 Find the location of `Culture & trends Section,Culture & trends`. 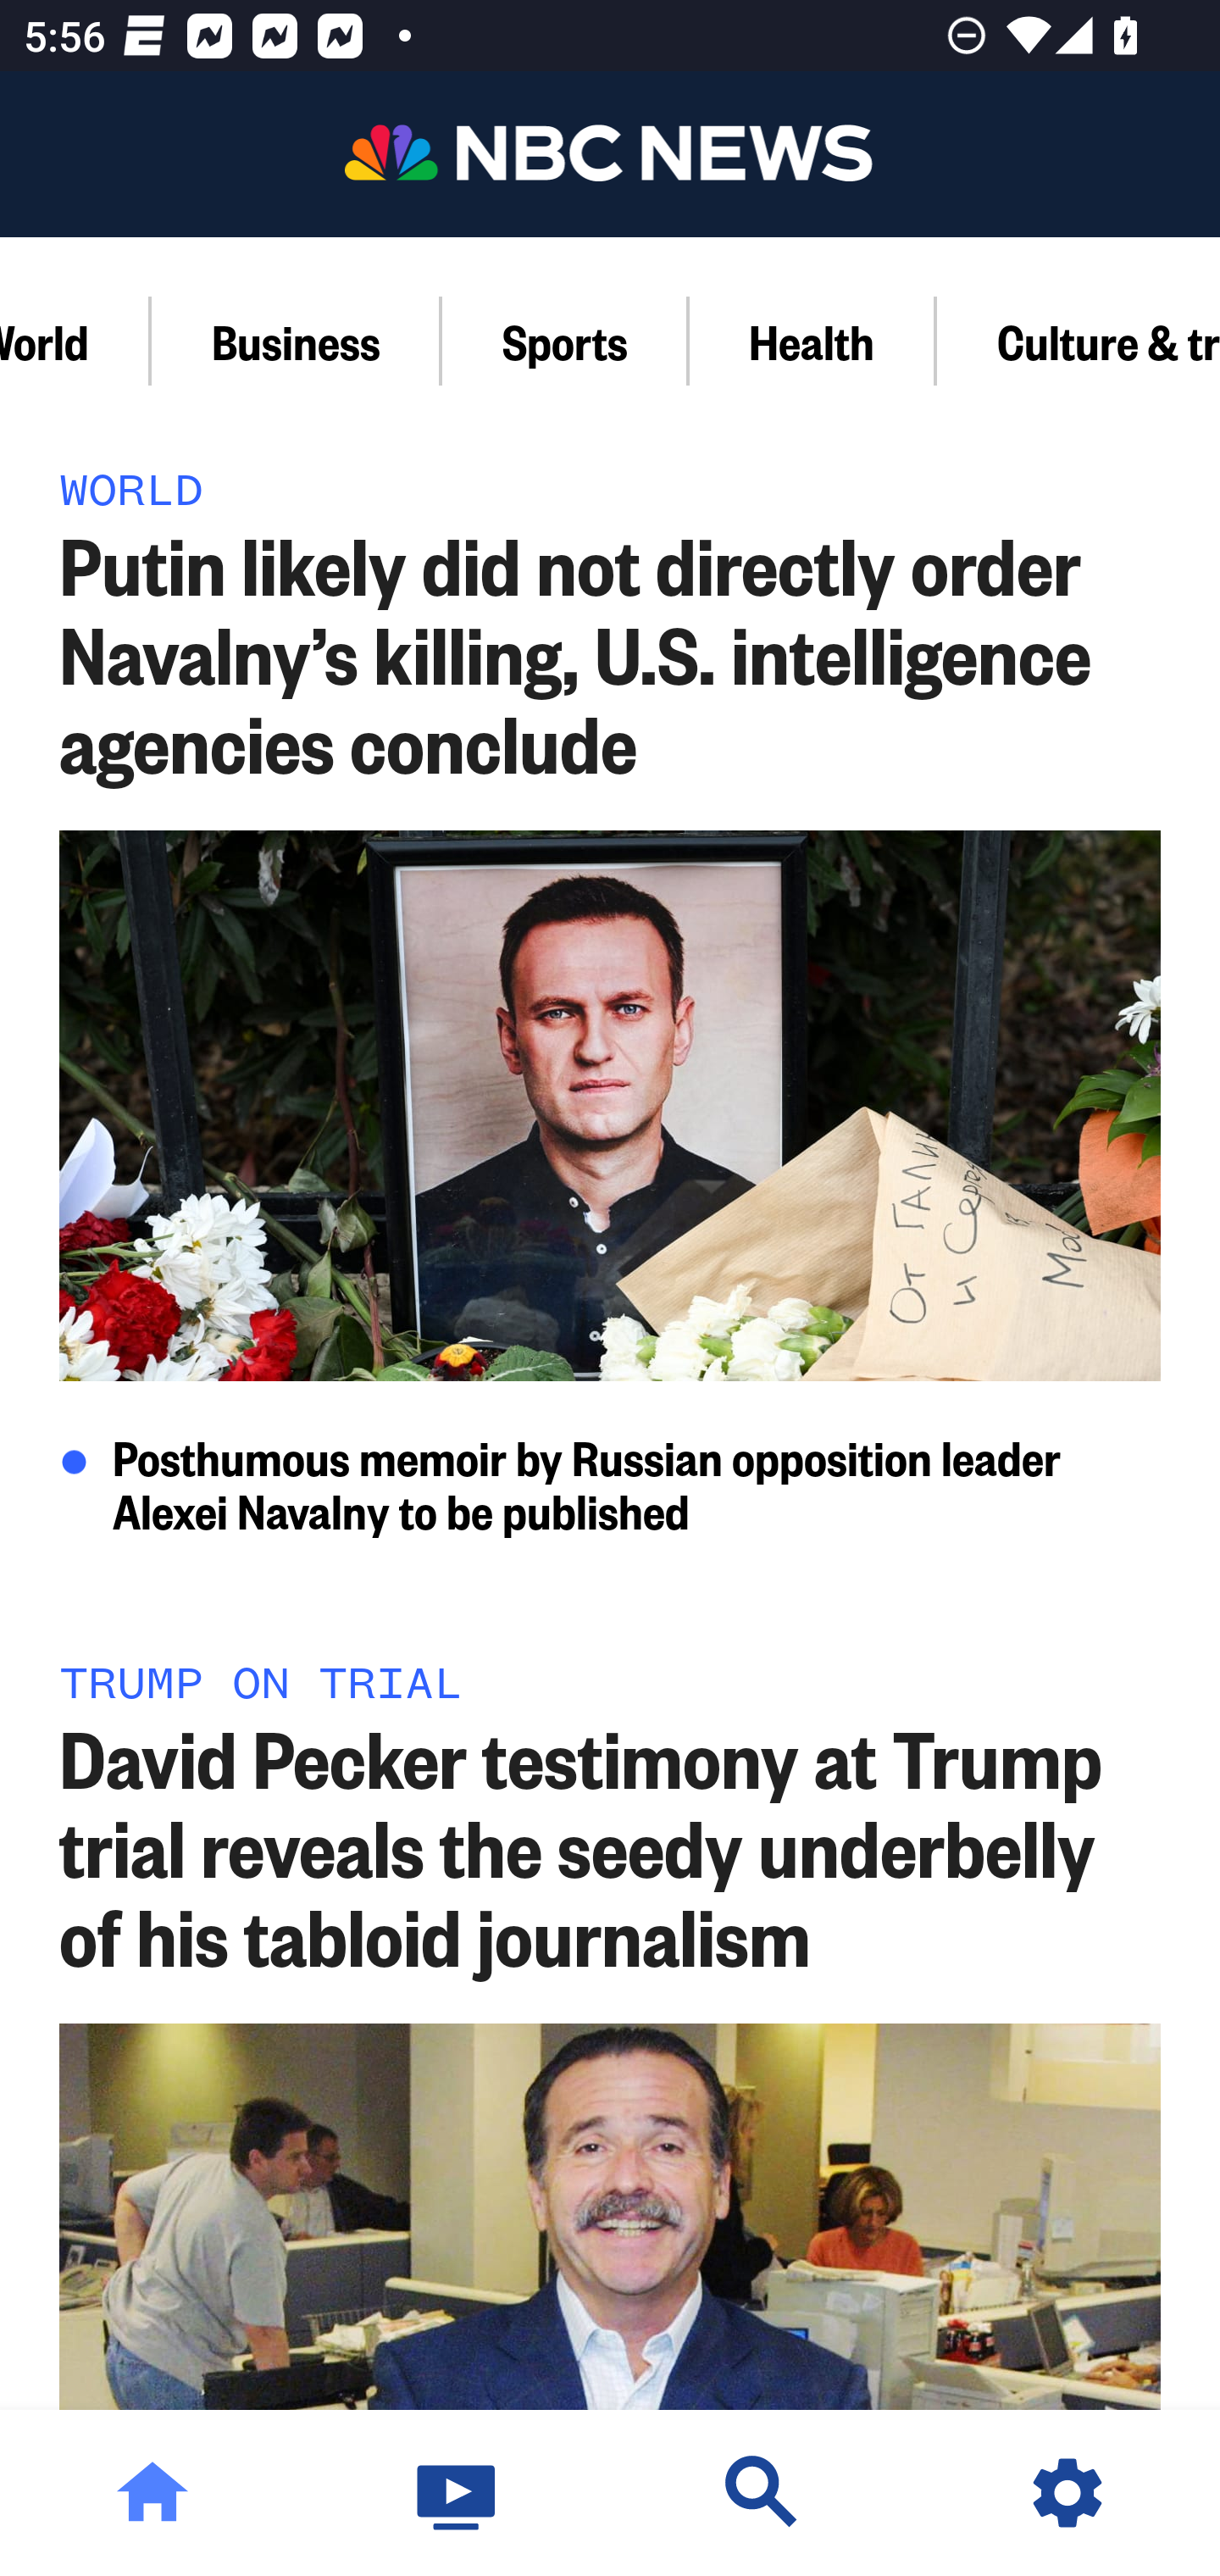

Culture & trends Section,Culture & trends is located at coordinates (1078, 341).